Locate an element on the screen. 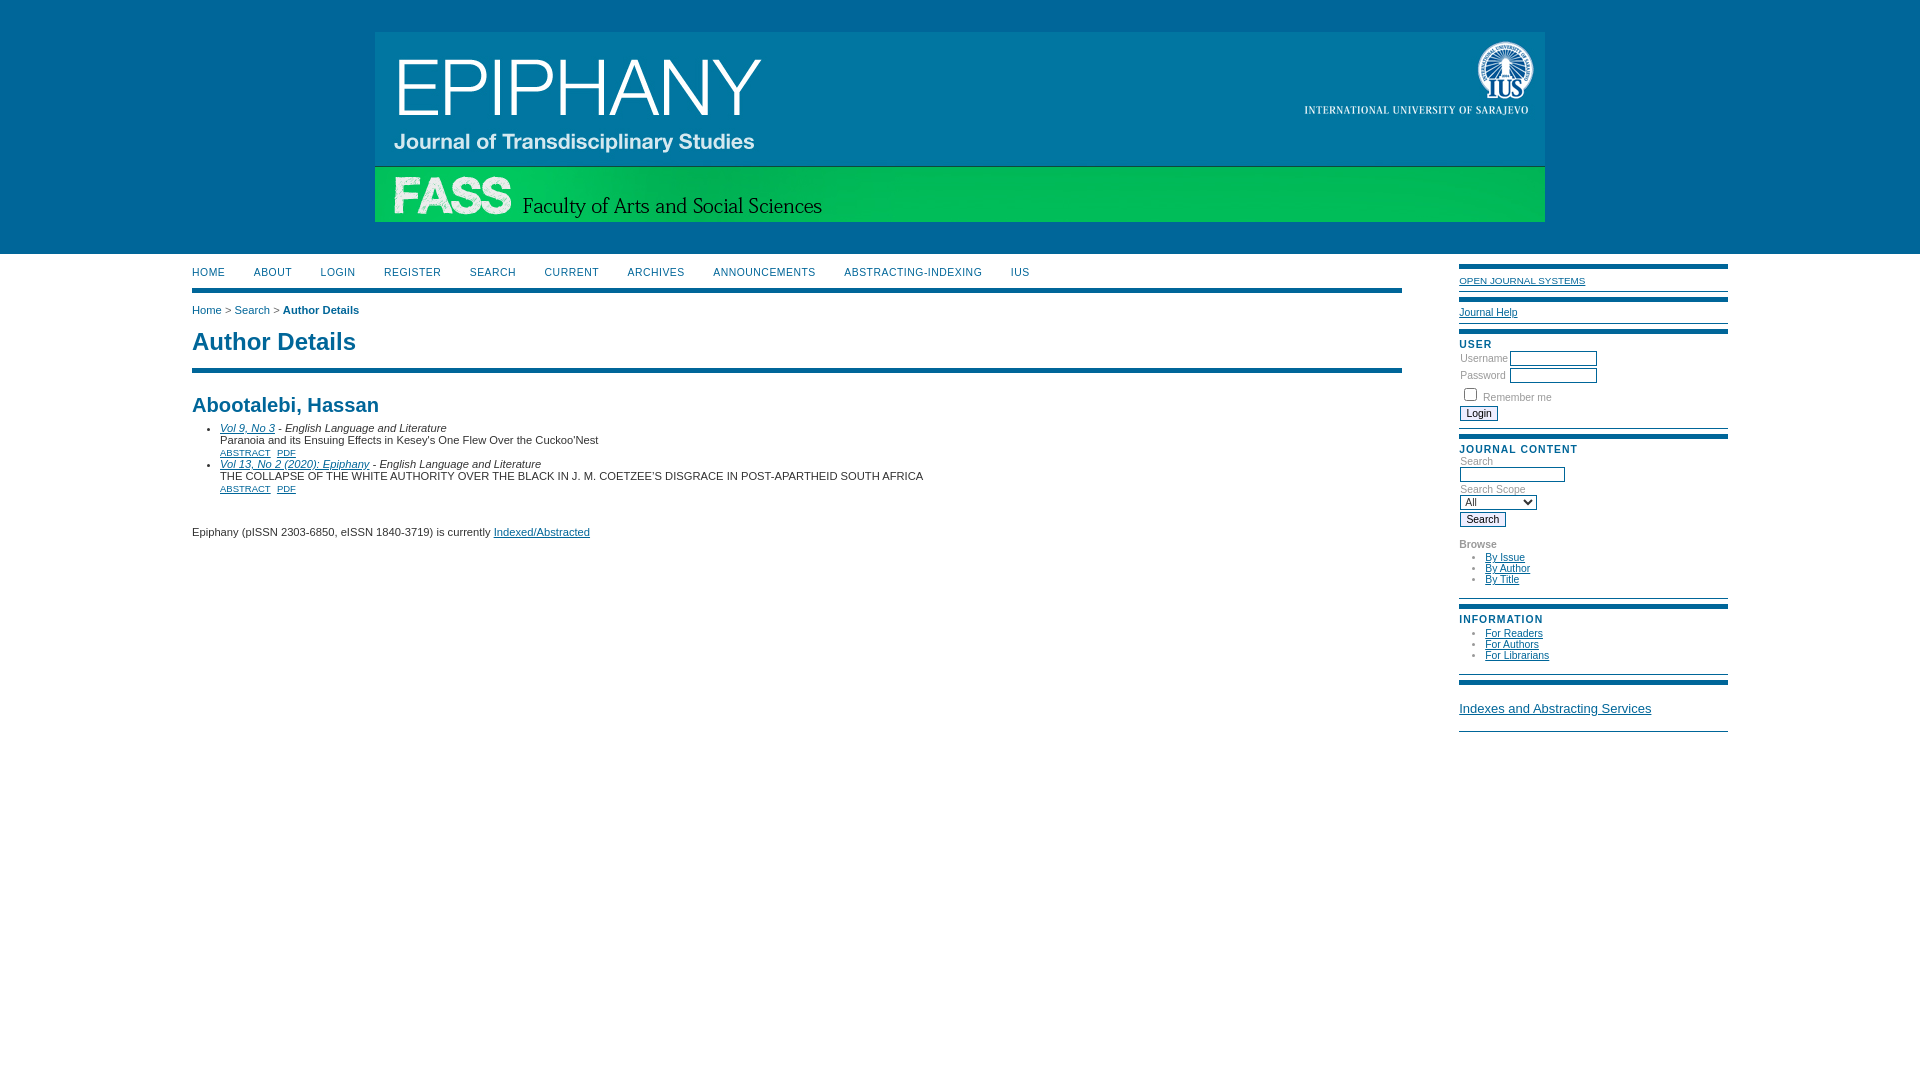 The width and height of the screenshot is (1920, 1080). ABSTRACT is located at coordinates (246, 452).